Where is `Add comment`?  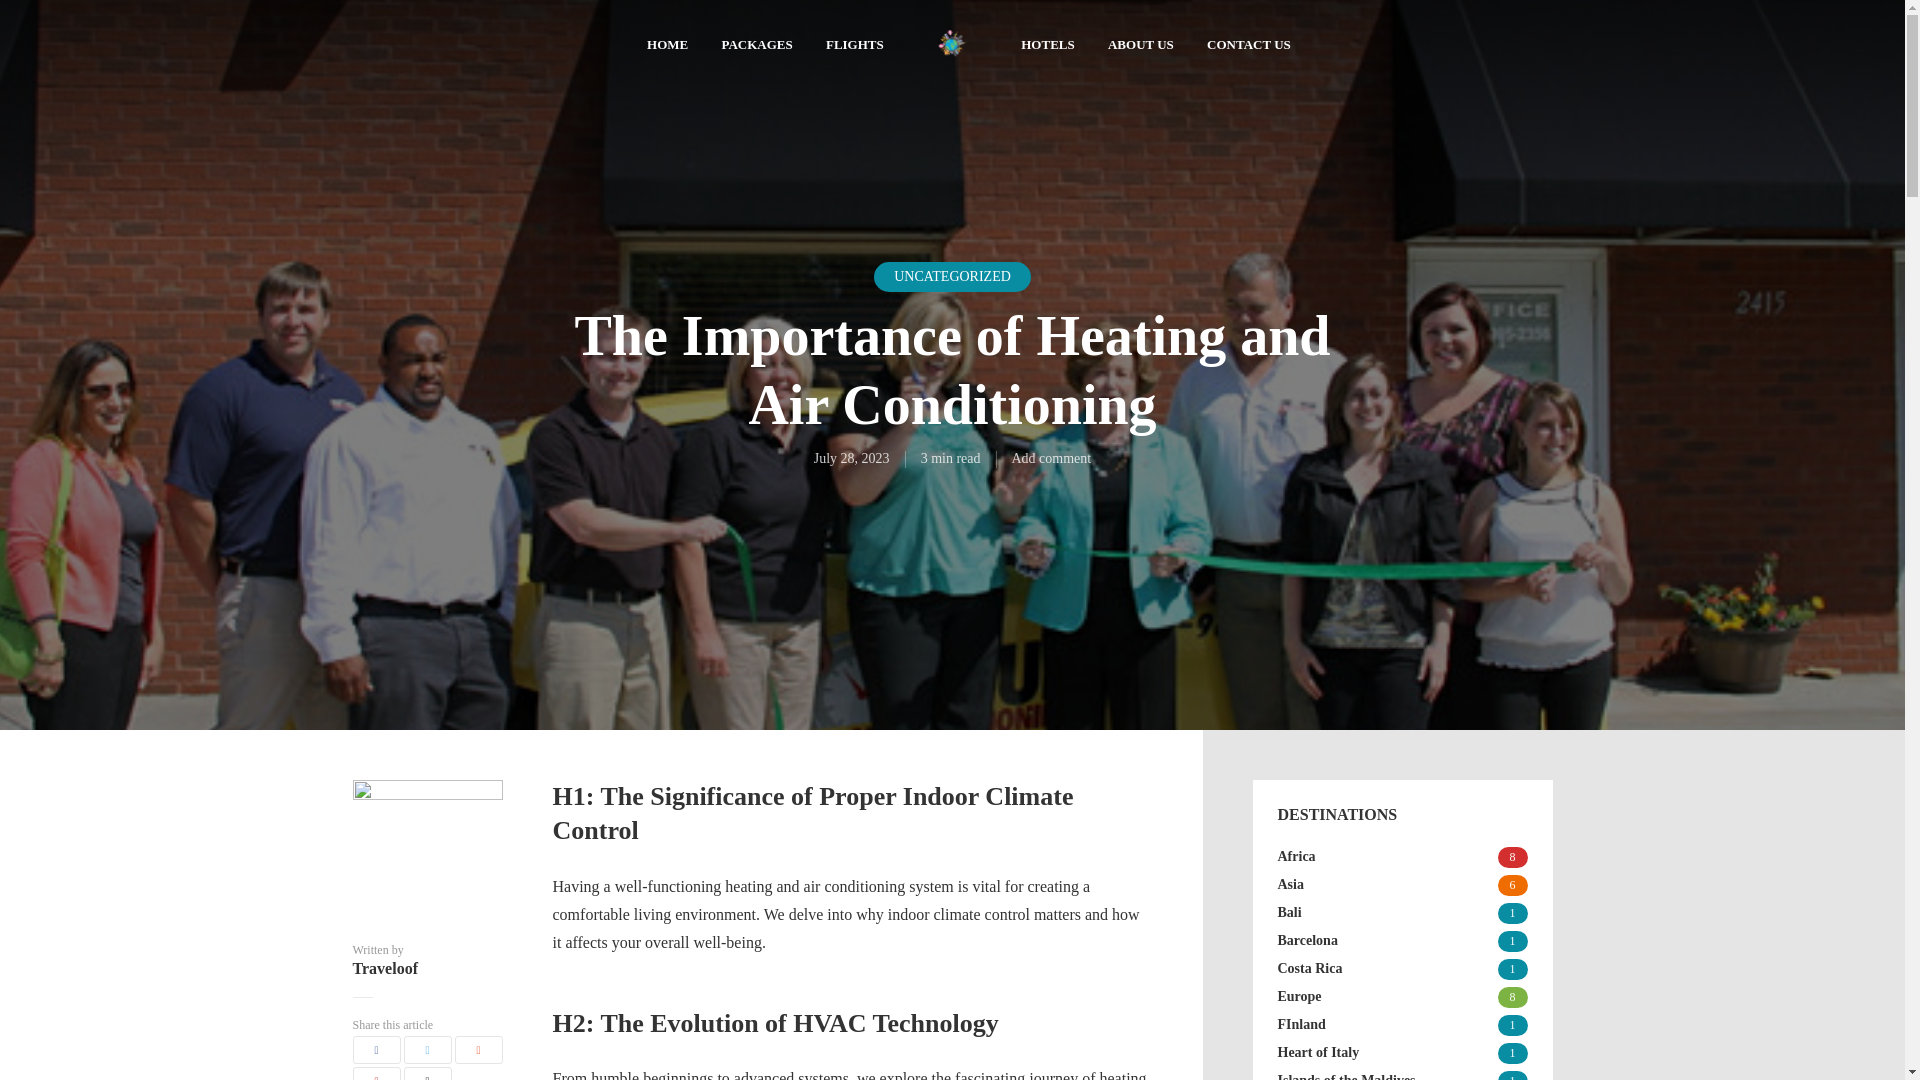
Add comment is located at coordinates (1052, 458).